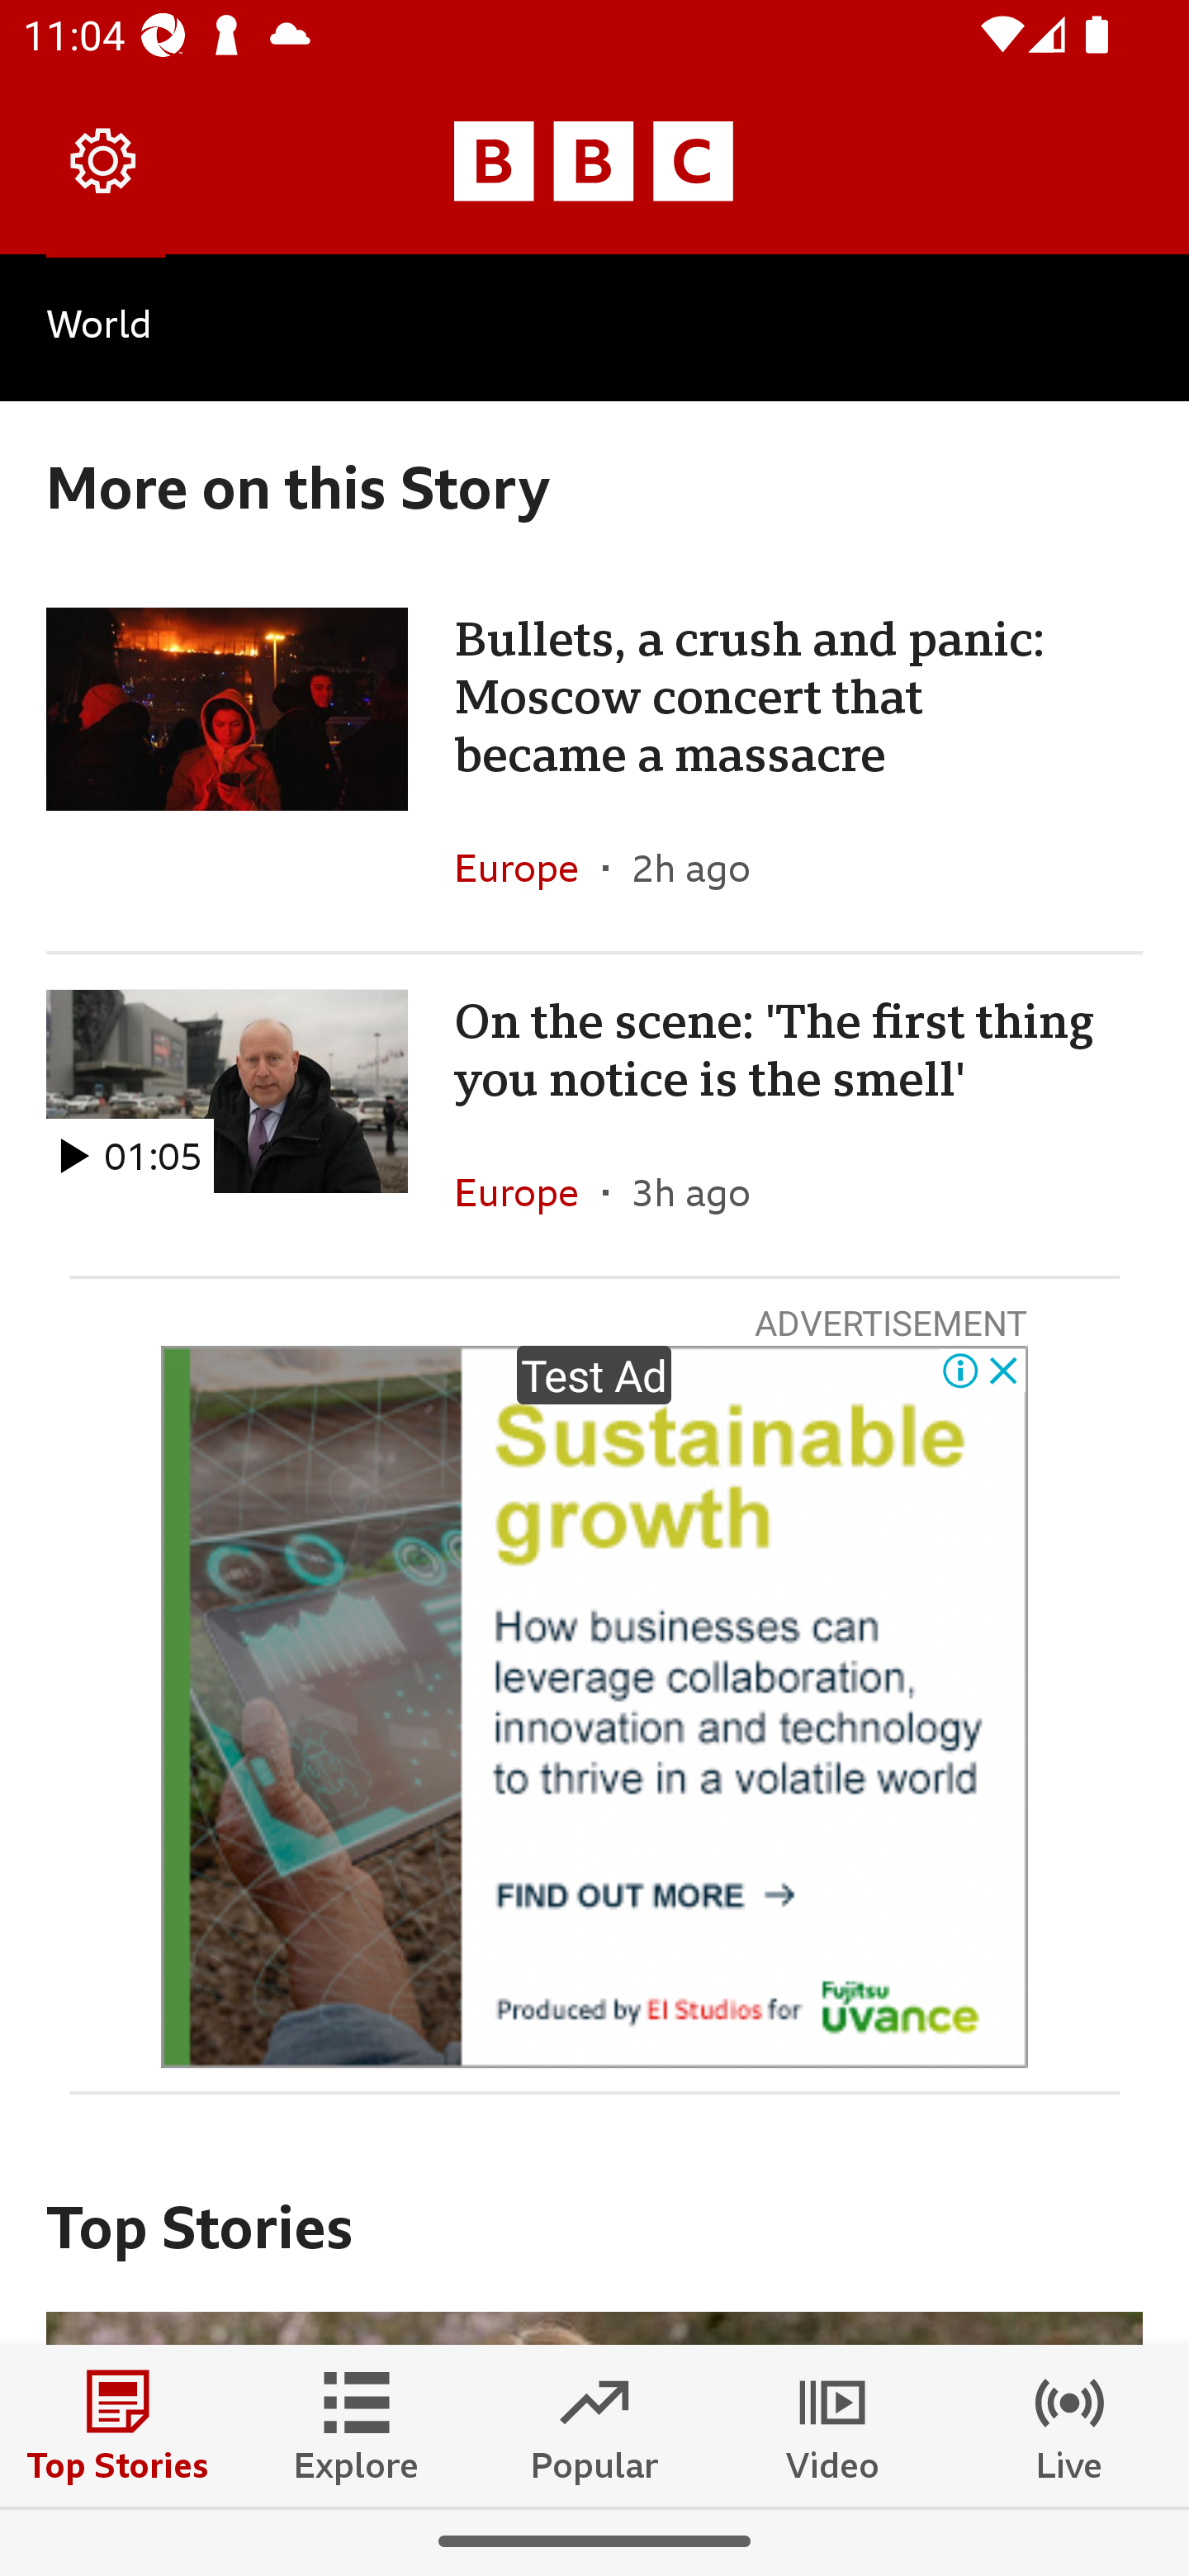  What do you see at coordinates (832, 2425) in the screenshot?
I see `Video` at bounding box center [832, 2425].